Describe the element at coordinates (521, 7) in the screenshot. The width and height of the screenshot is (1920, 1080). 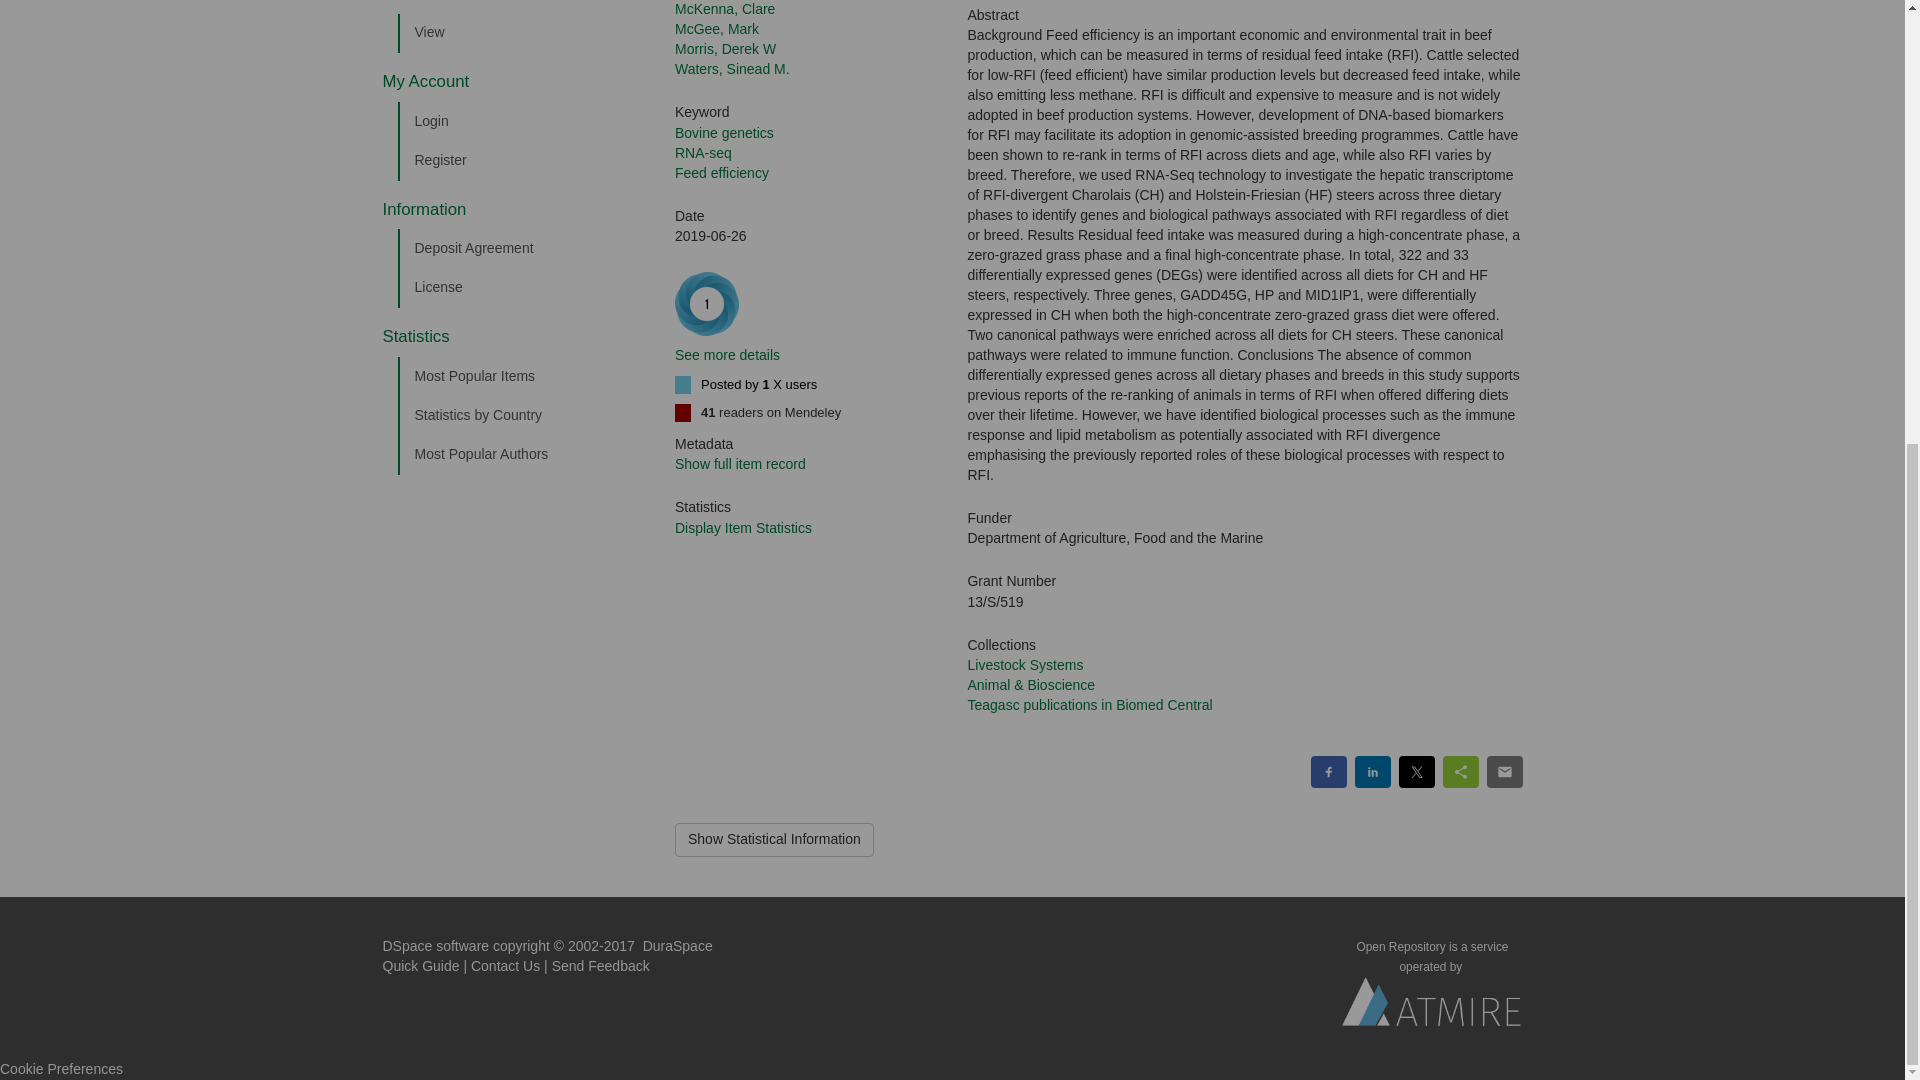
I see `Profiles` at that location.